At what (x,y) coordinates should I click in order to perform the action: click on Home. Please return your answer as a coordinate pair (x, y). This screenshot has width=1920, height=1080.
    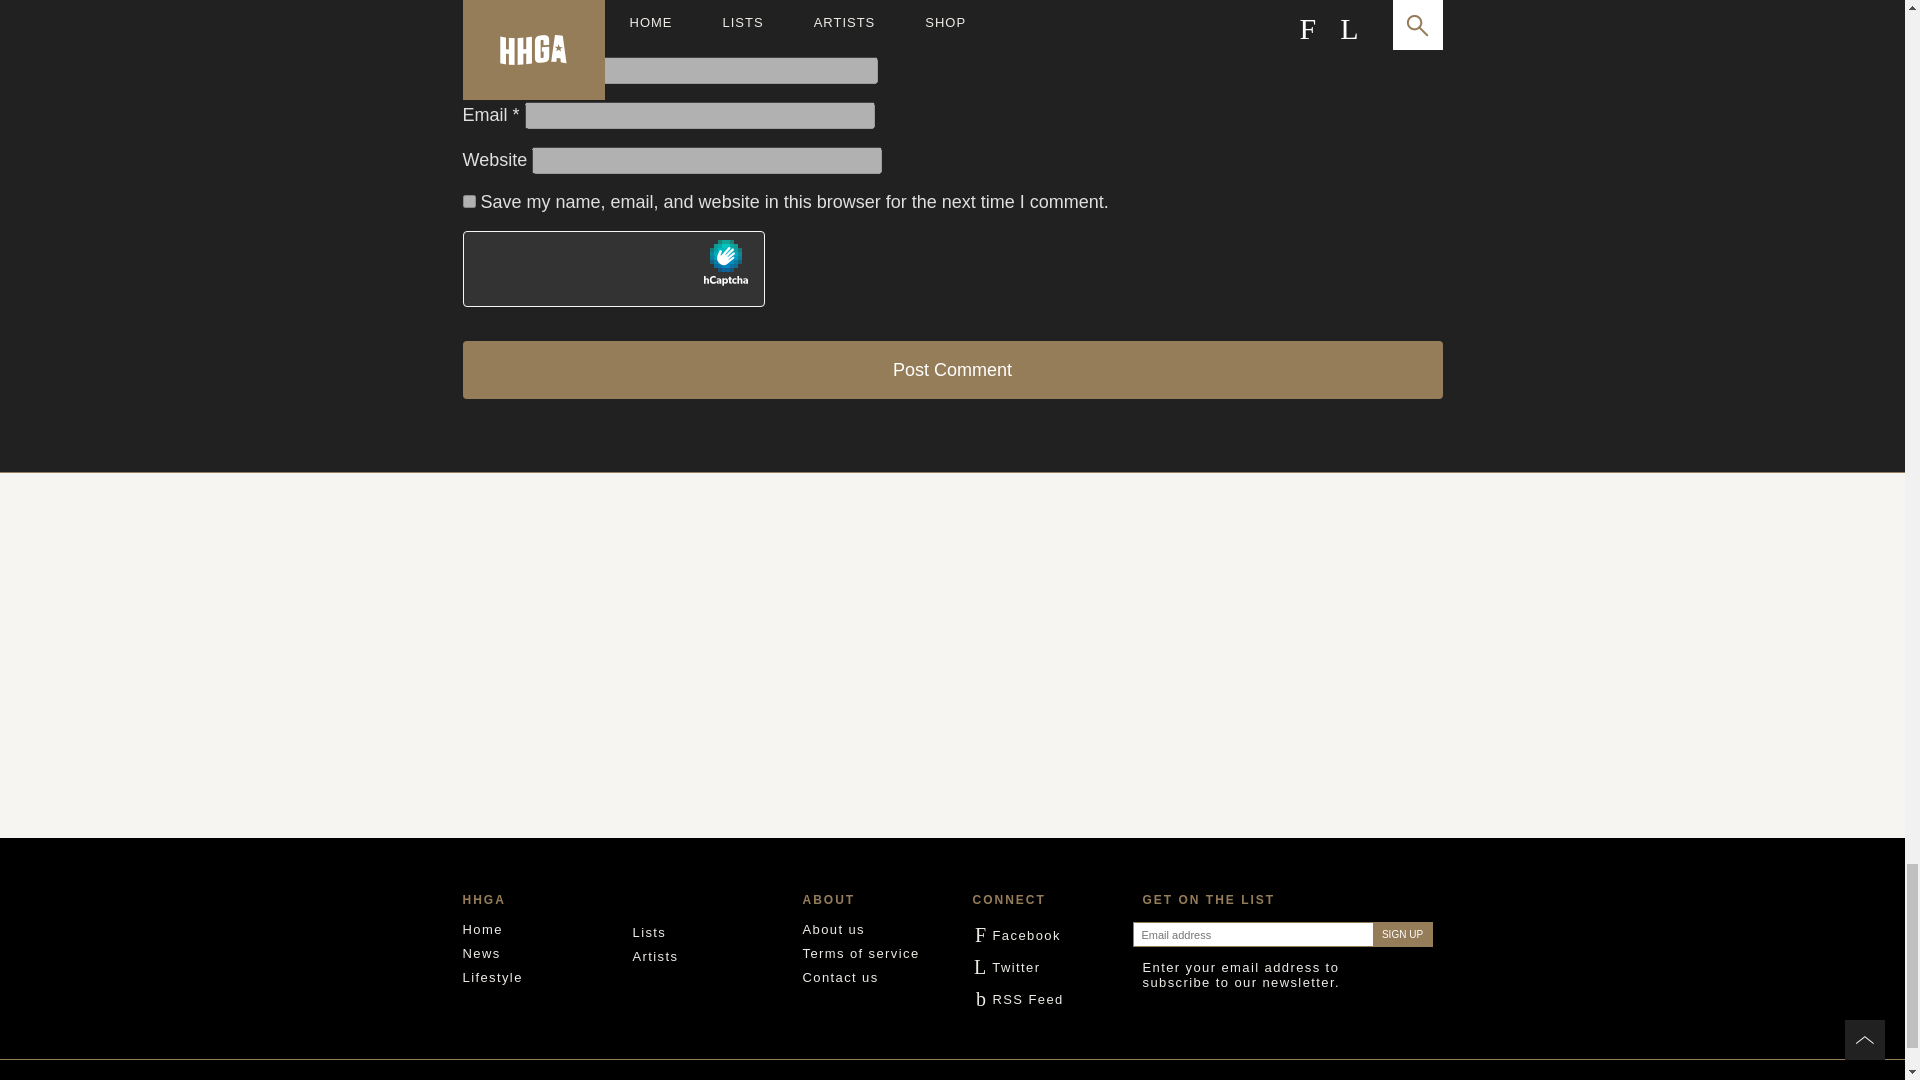
    Looking at the image, I should click on (482, 930).